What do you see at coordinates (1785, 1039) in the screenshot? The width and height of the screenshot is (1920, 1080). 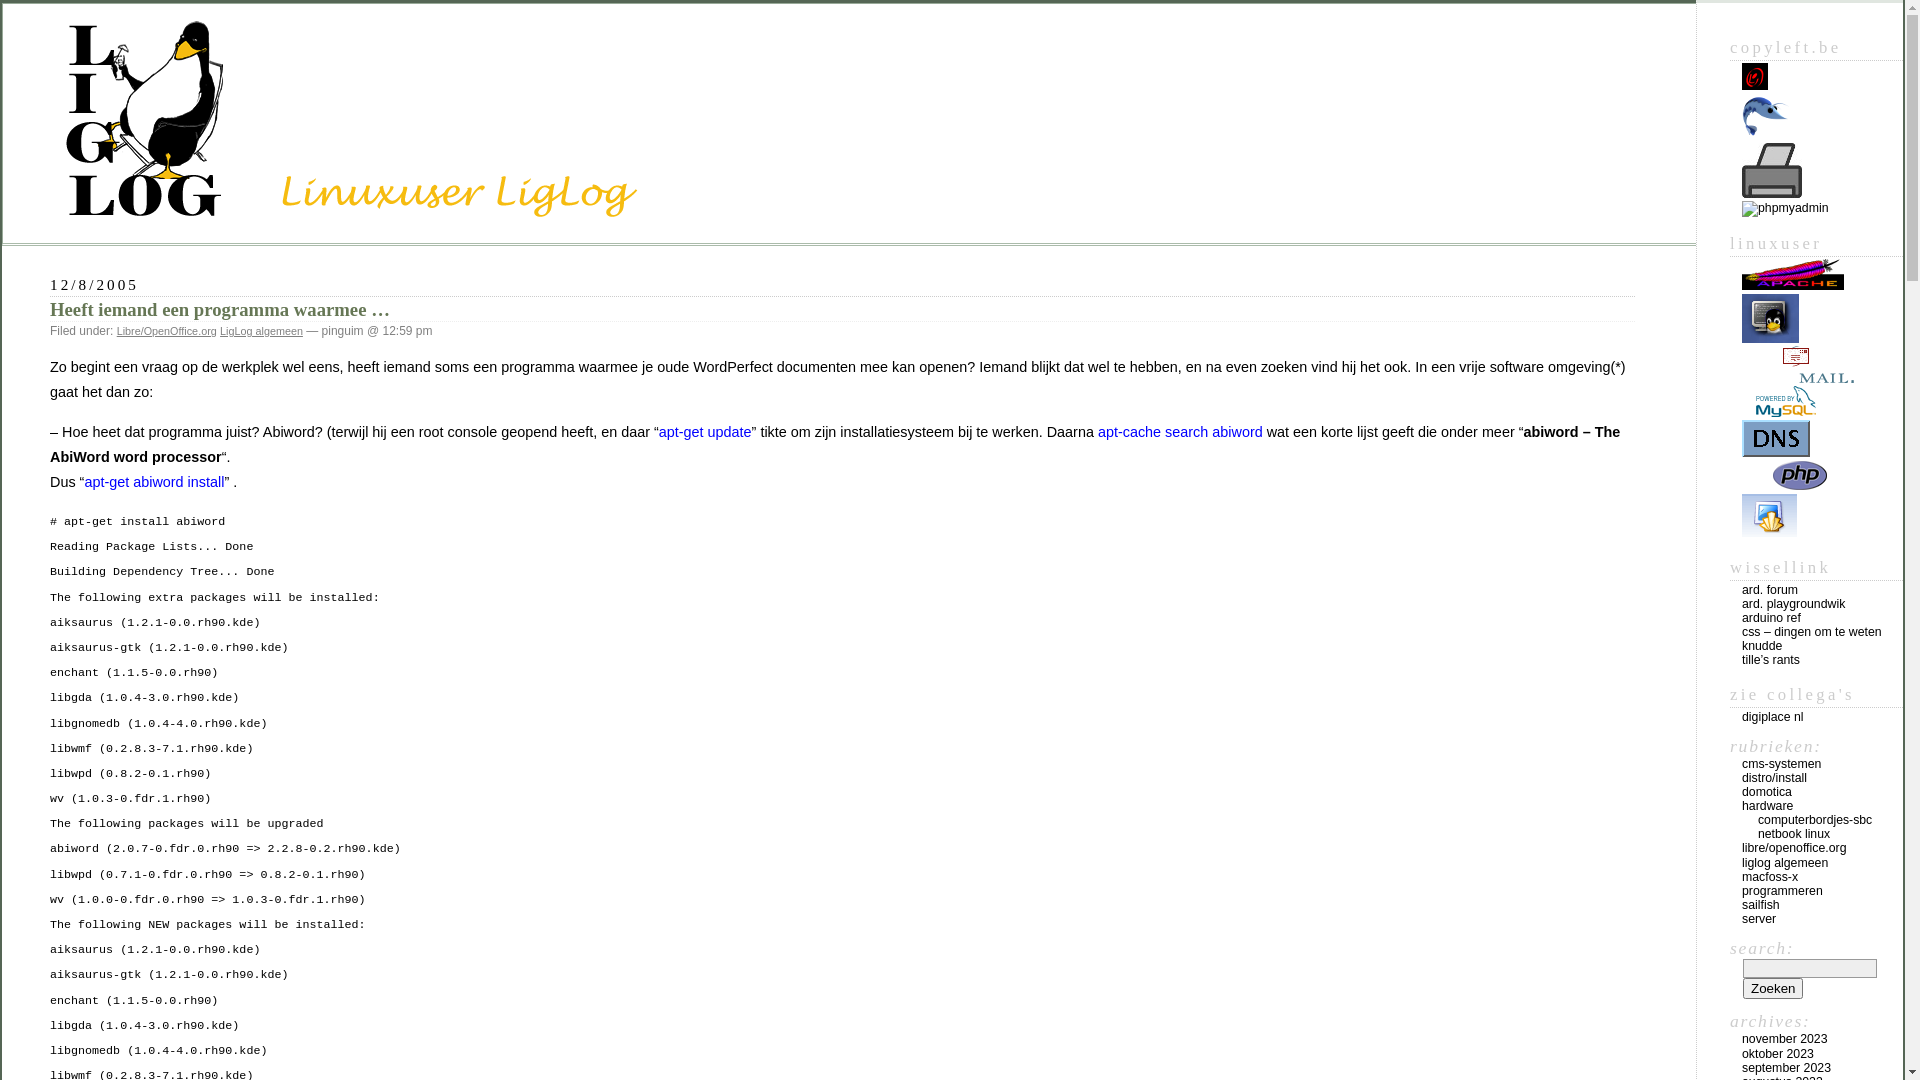 I see `november 2023` at bounding box center [1785, 1039].